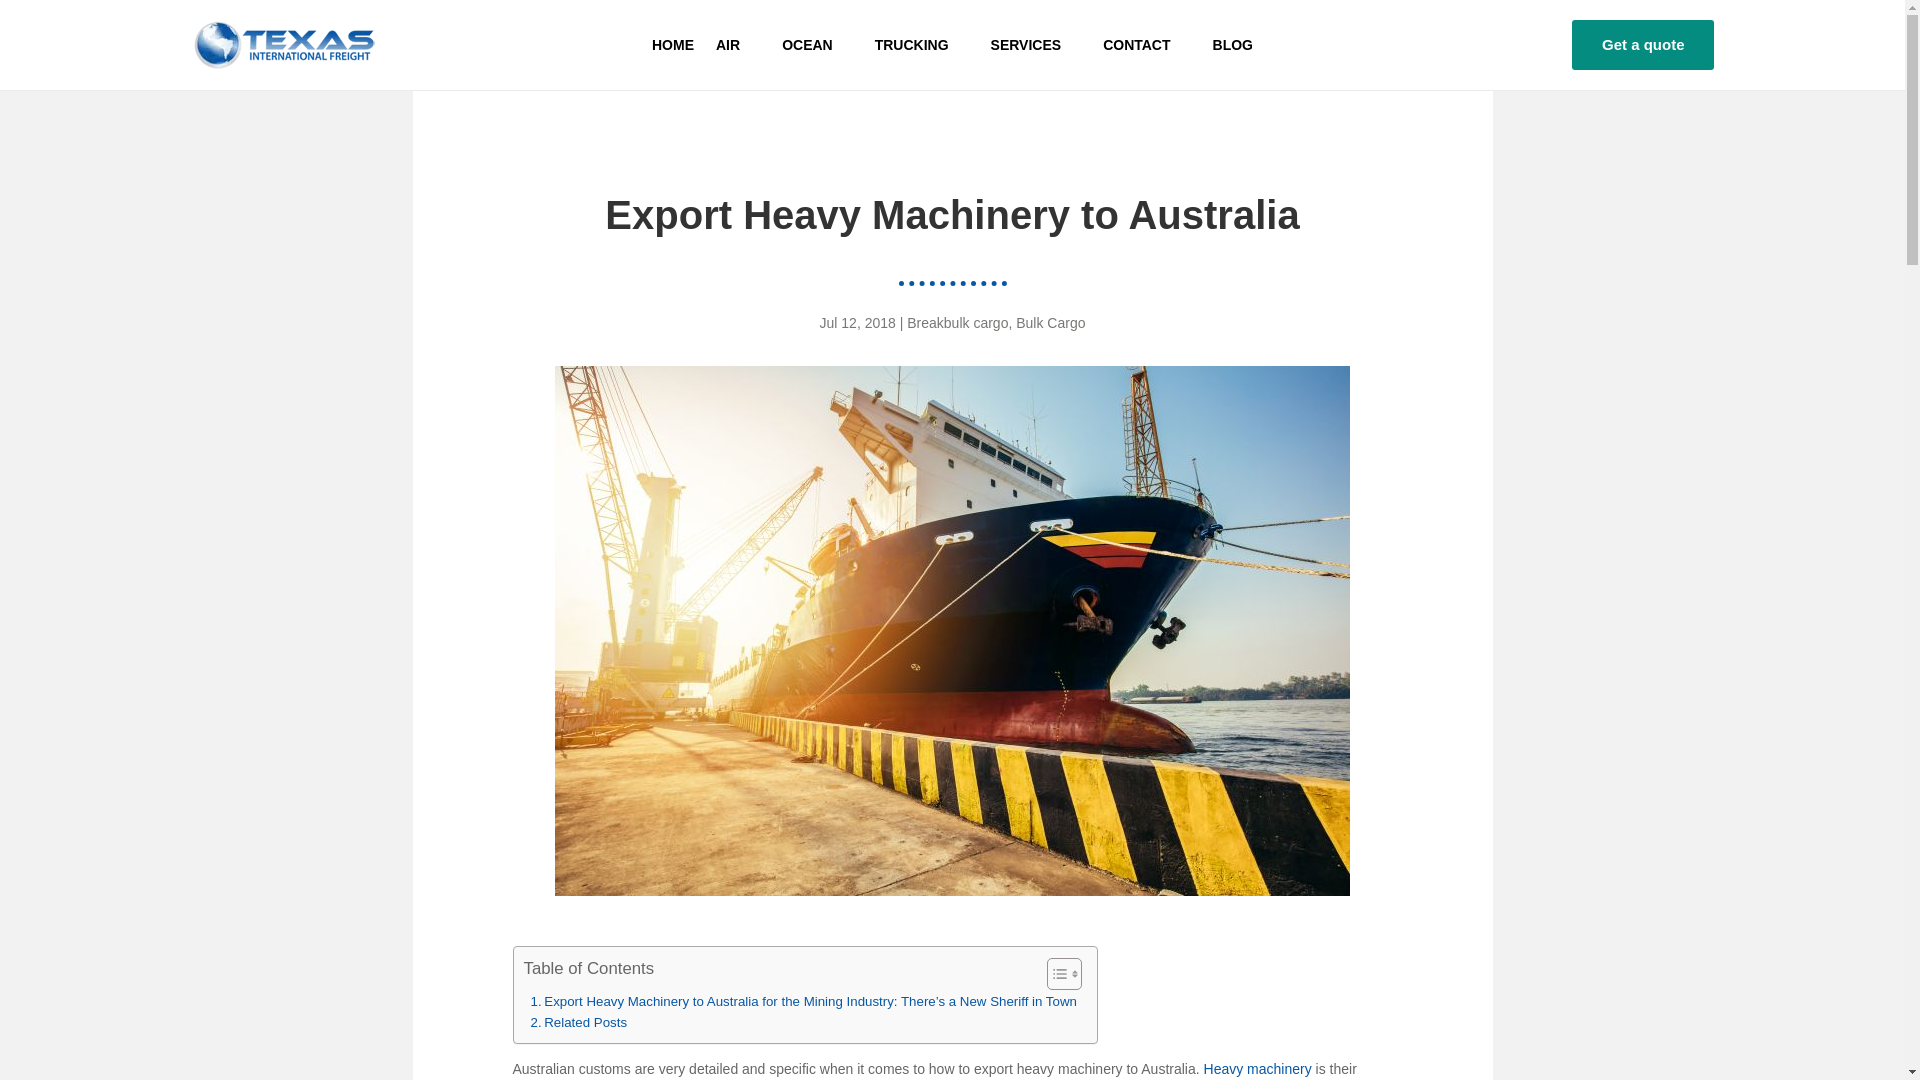  What do you see at coordinates (1036, 48) in the screenshot?
I see `SERVICES` at bounding box center [1036, 48].